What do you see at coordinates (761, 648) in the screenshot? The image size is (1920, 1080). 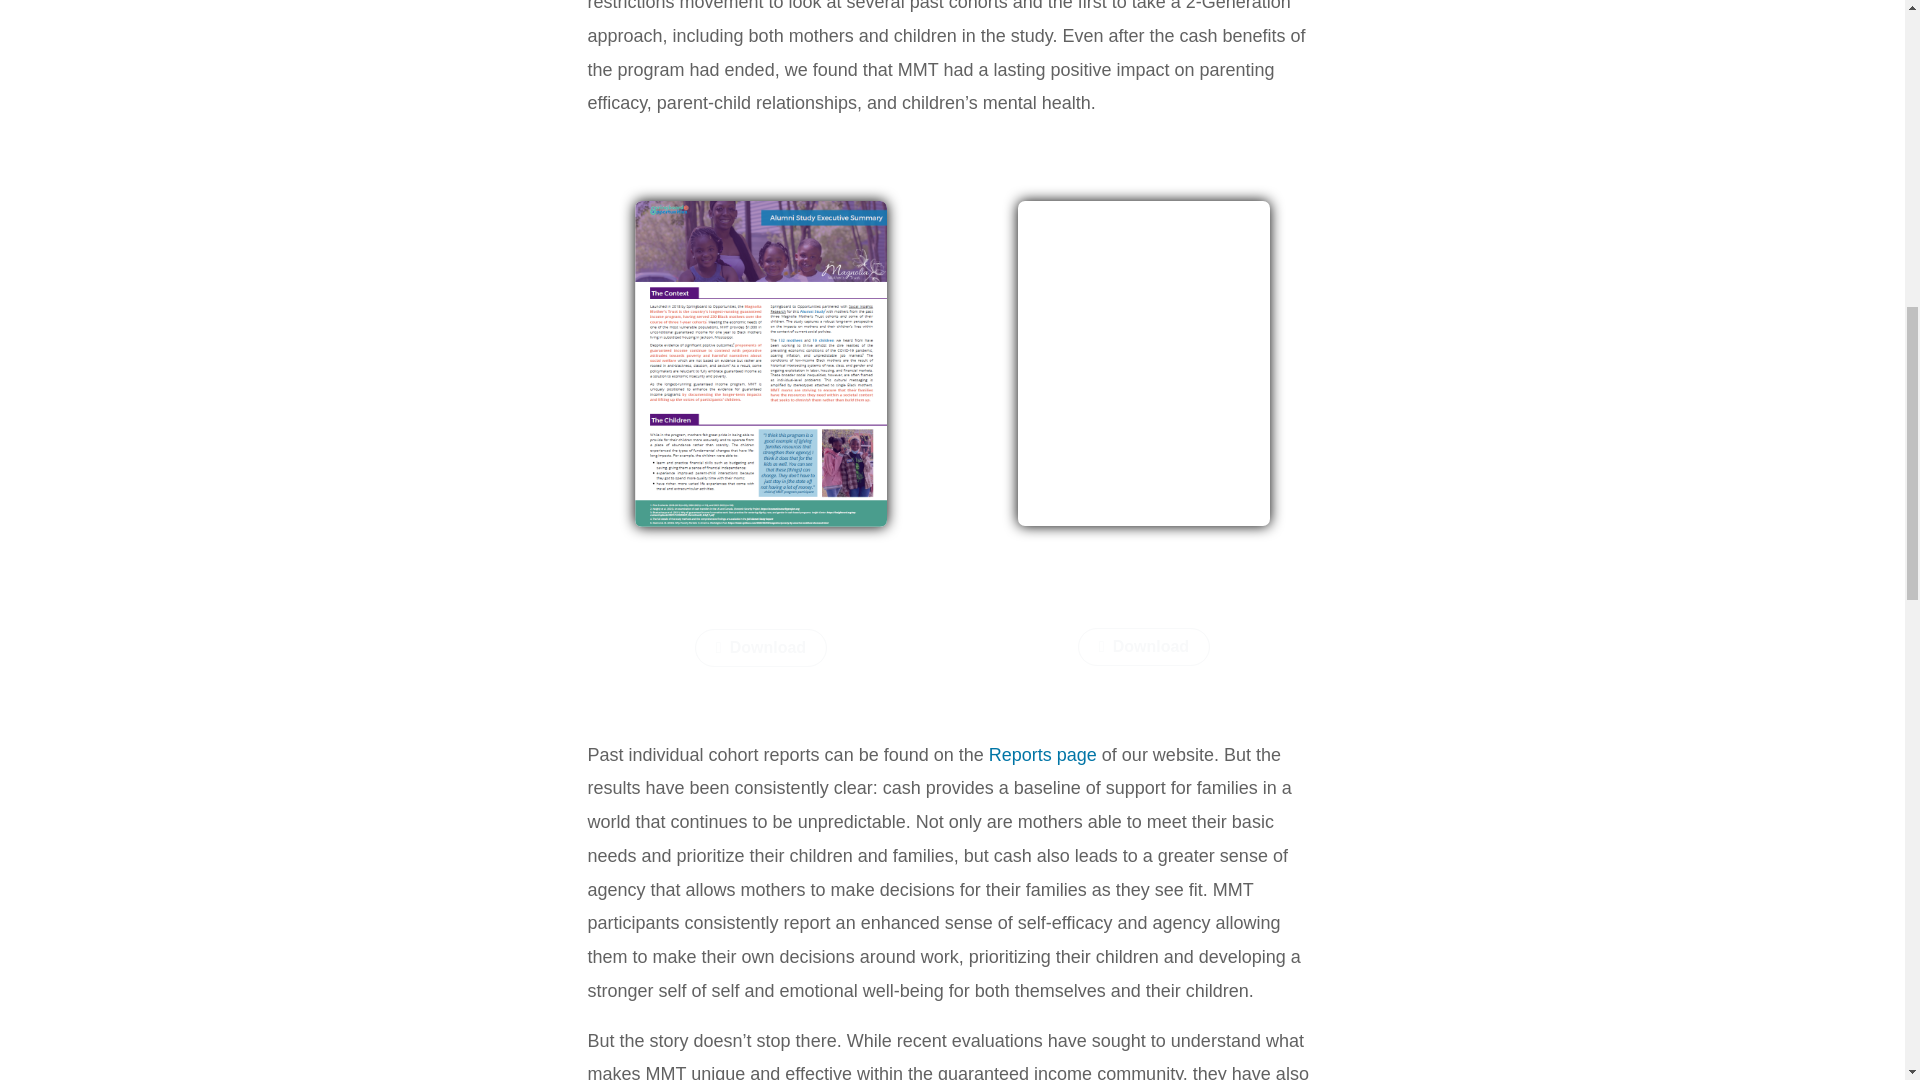 I see `Download` at bounding box center [761, 648].